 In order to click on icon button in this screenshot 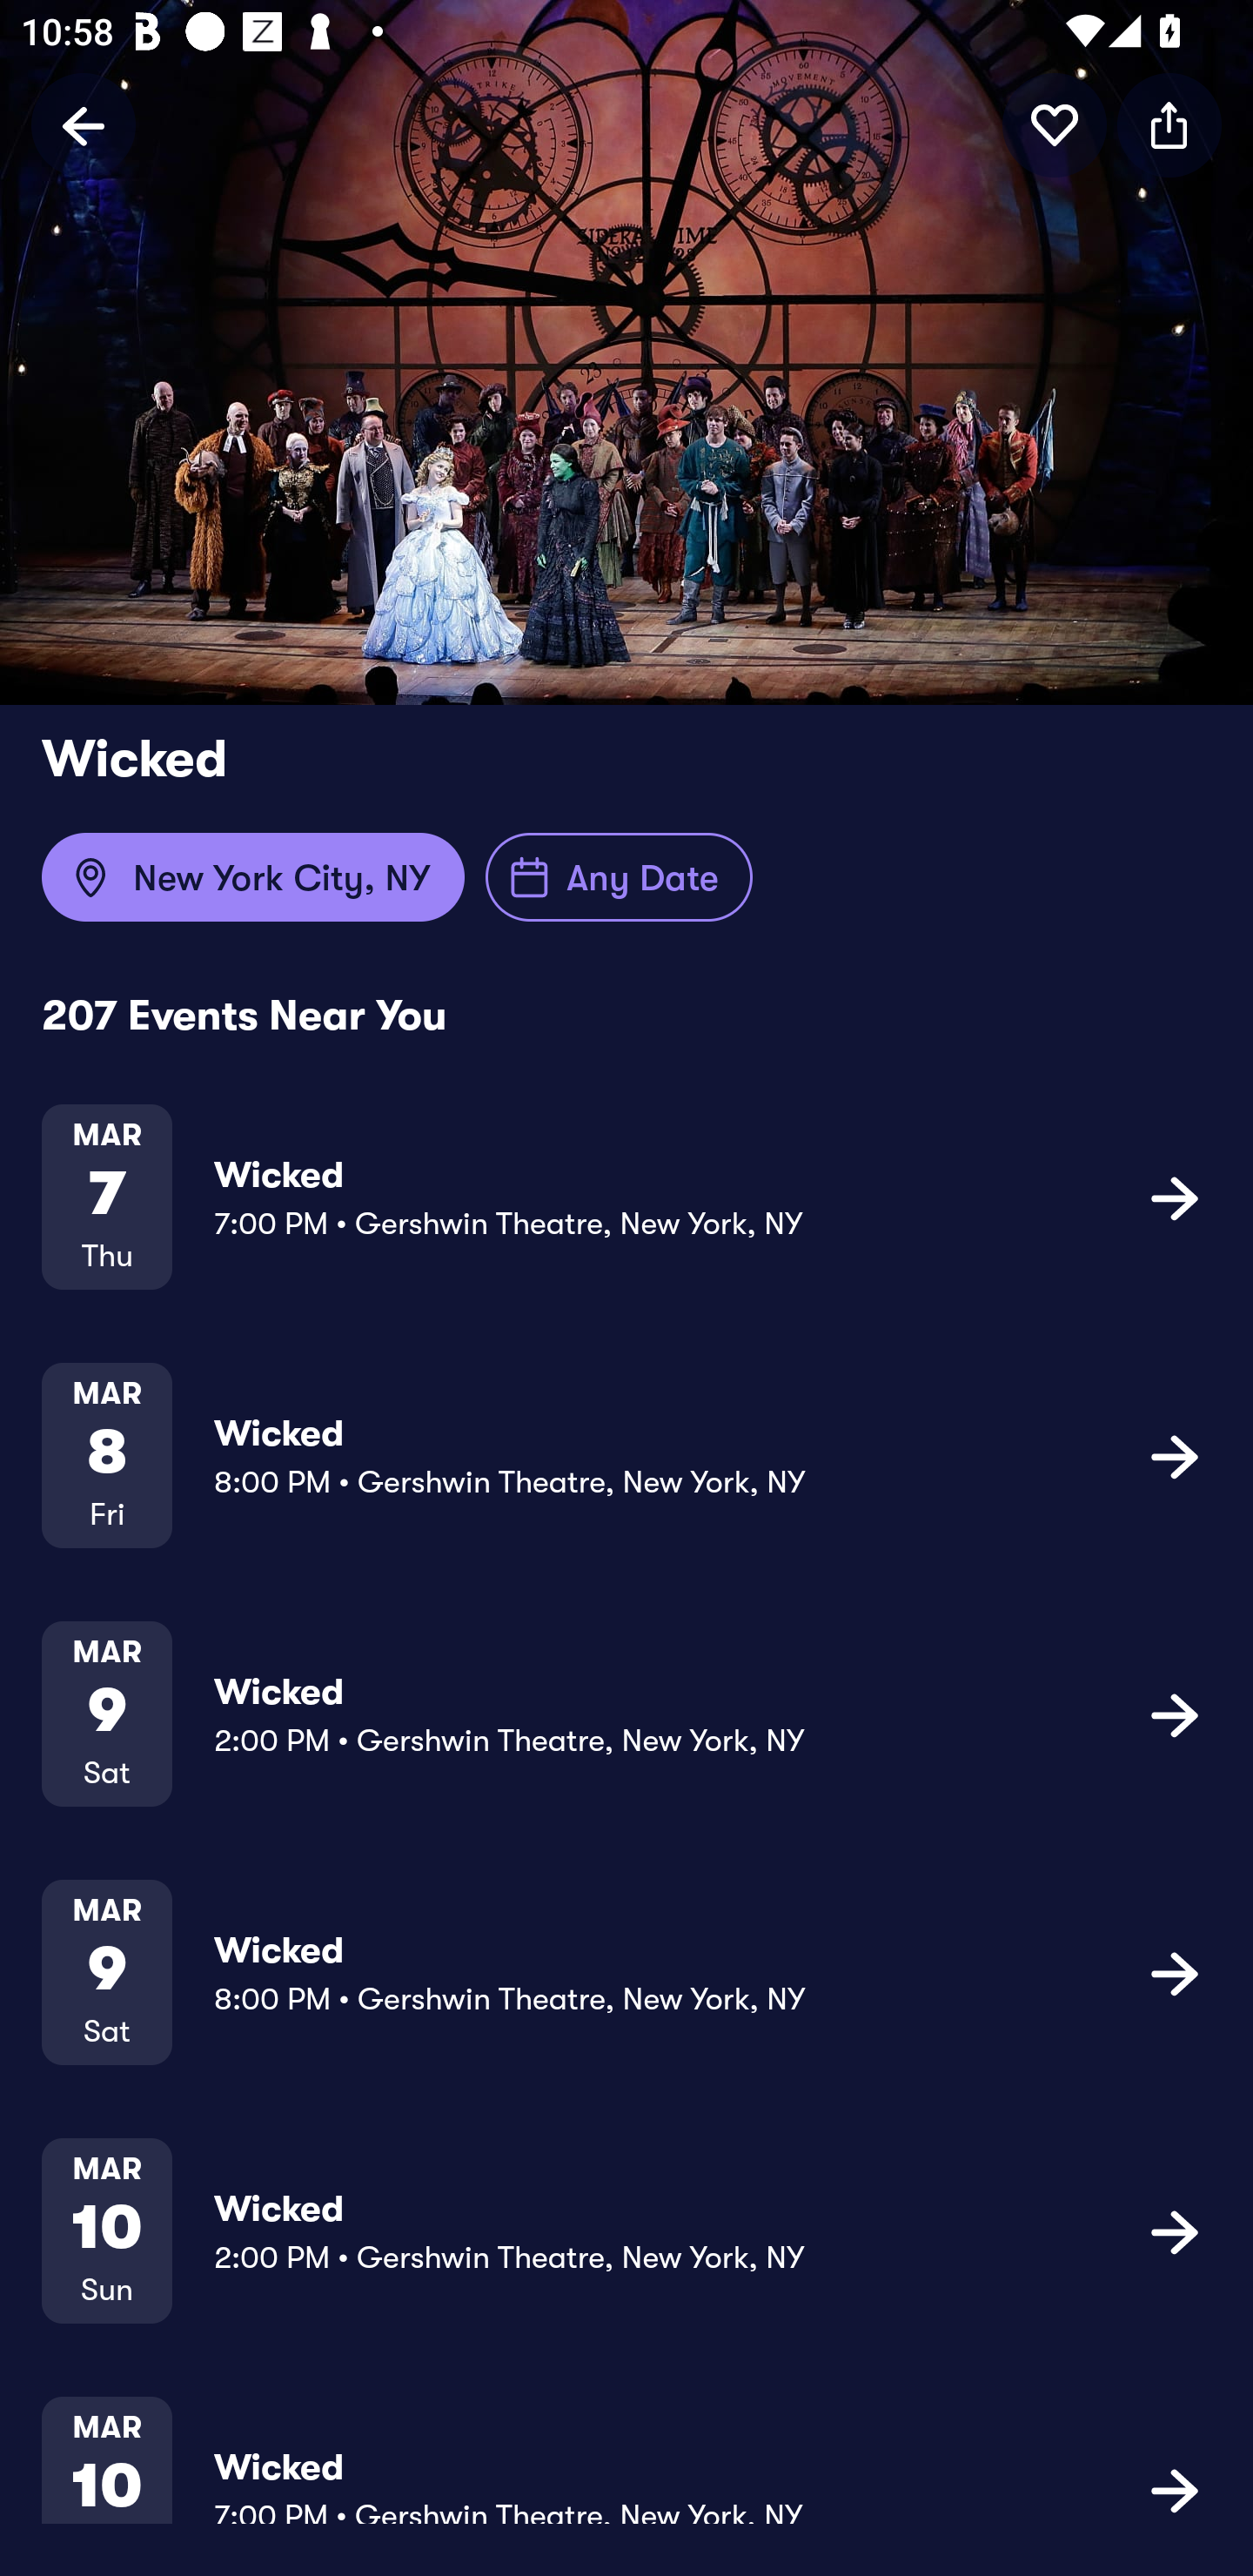, I will do `click(1175, 1455)`.